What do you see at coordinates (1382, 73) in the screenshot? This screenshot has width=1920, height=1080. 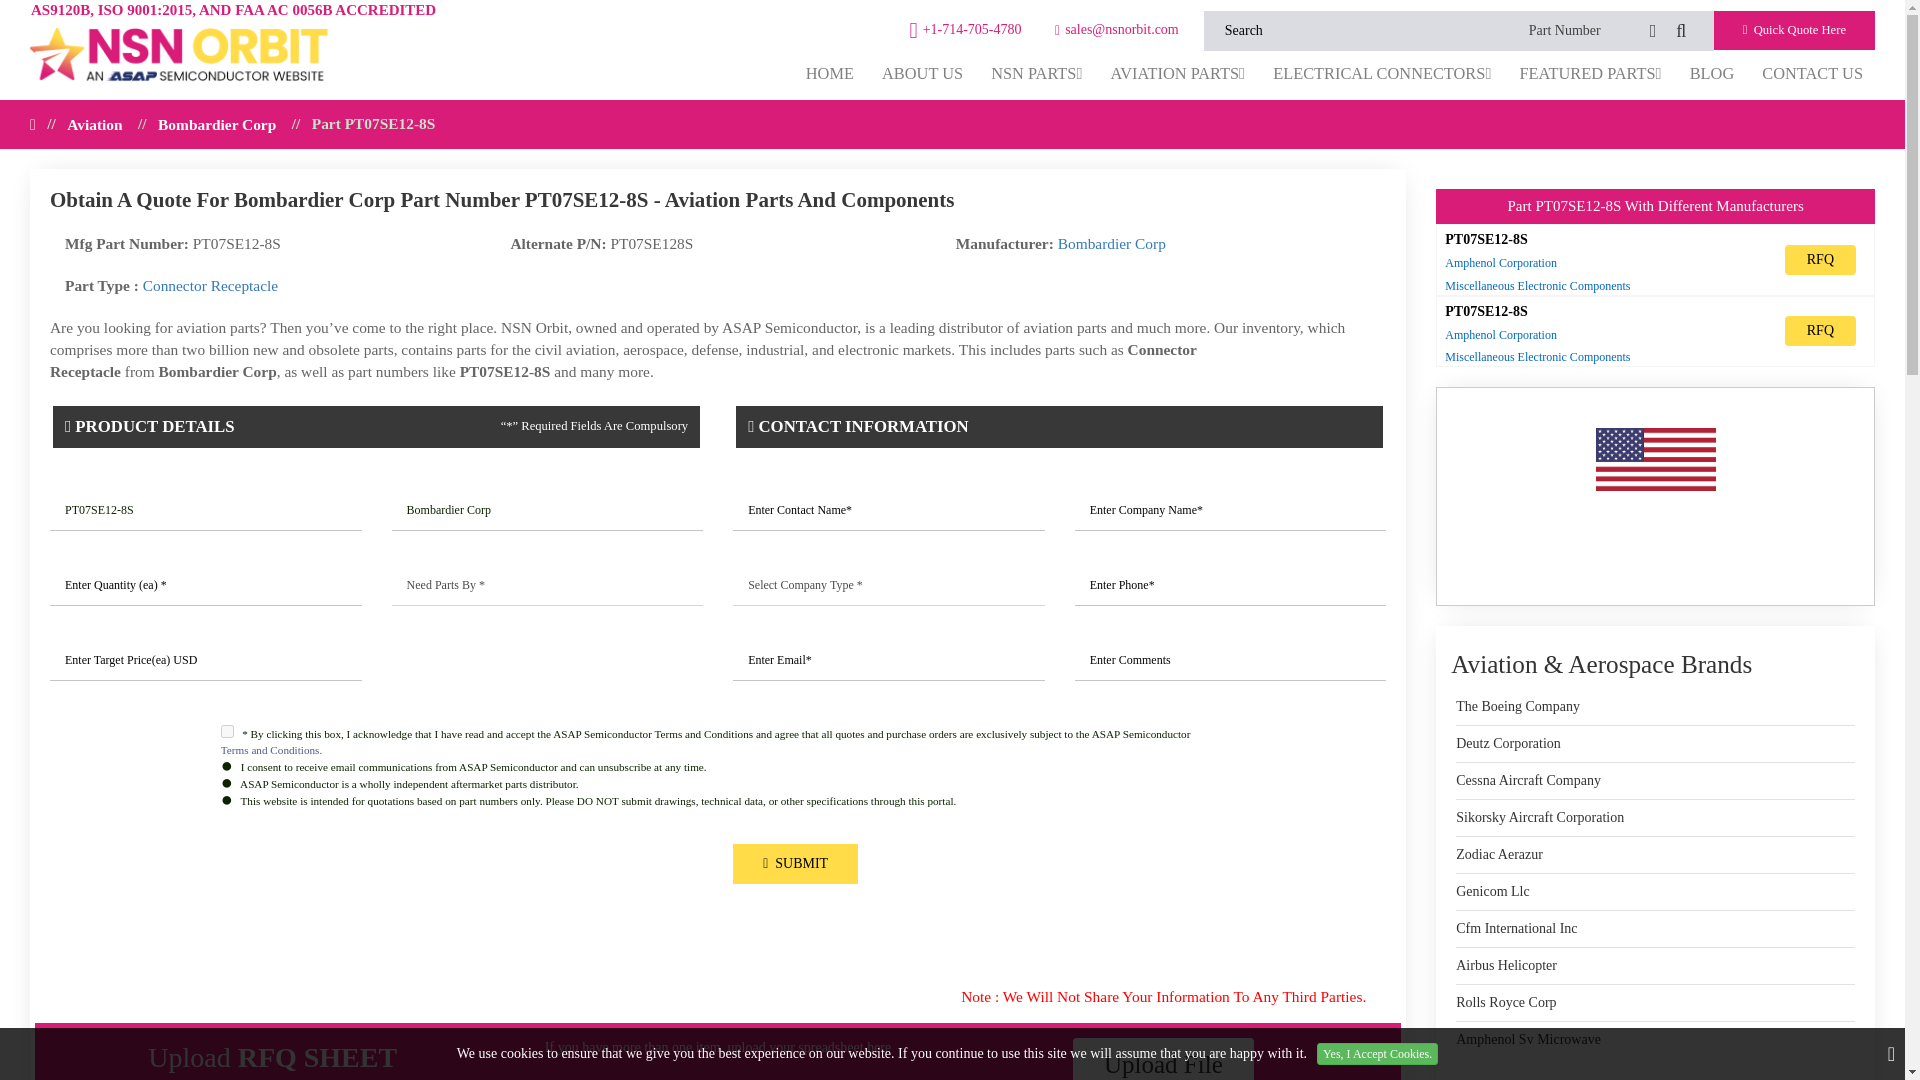 I see `ELECTRICAL CONNECTORS` at bounding box center [1382, 73].